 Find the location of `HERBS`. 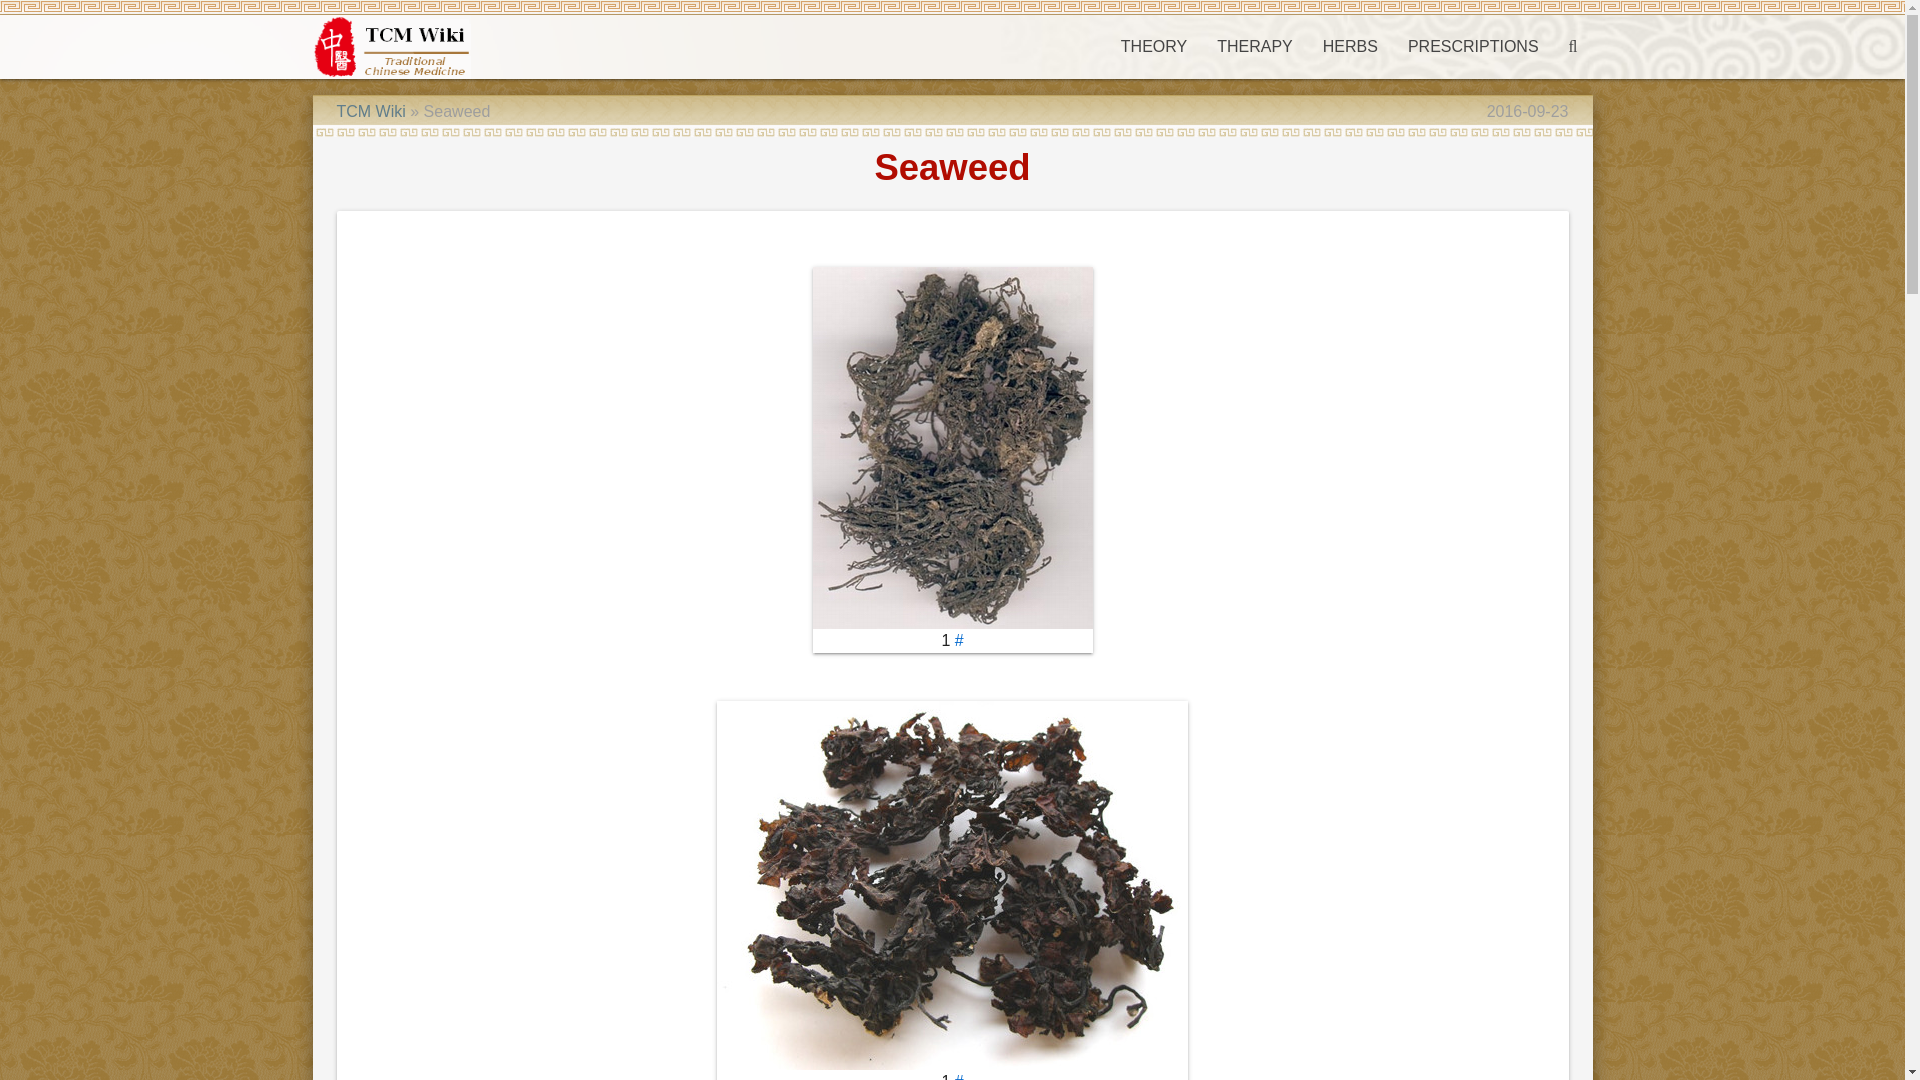

HERBS is located at coordinates (1350, 46).